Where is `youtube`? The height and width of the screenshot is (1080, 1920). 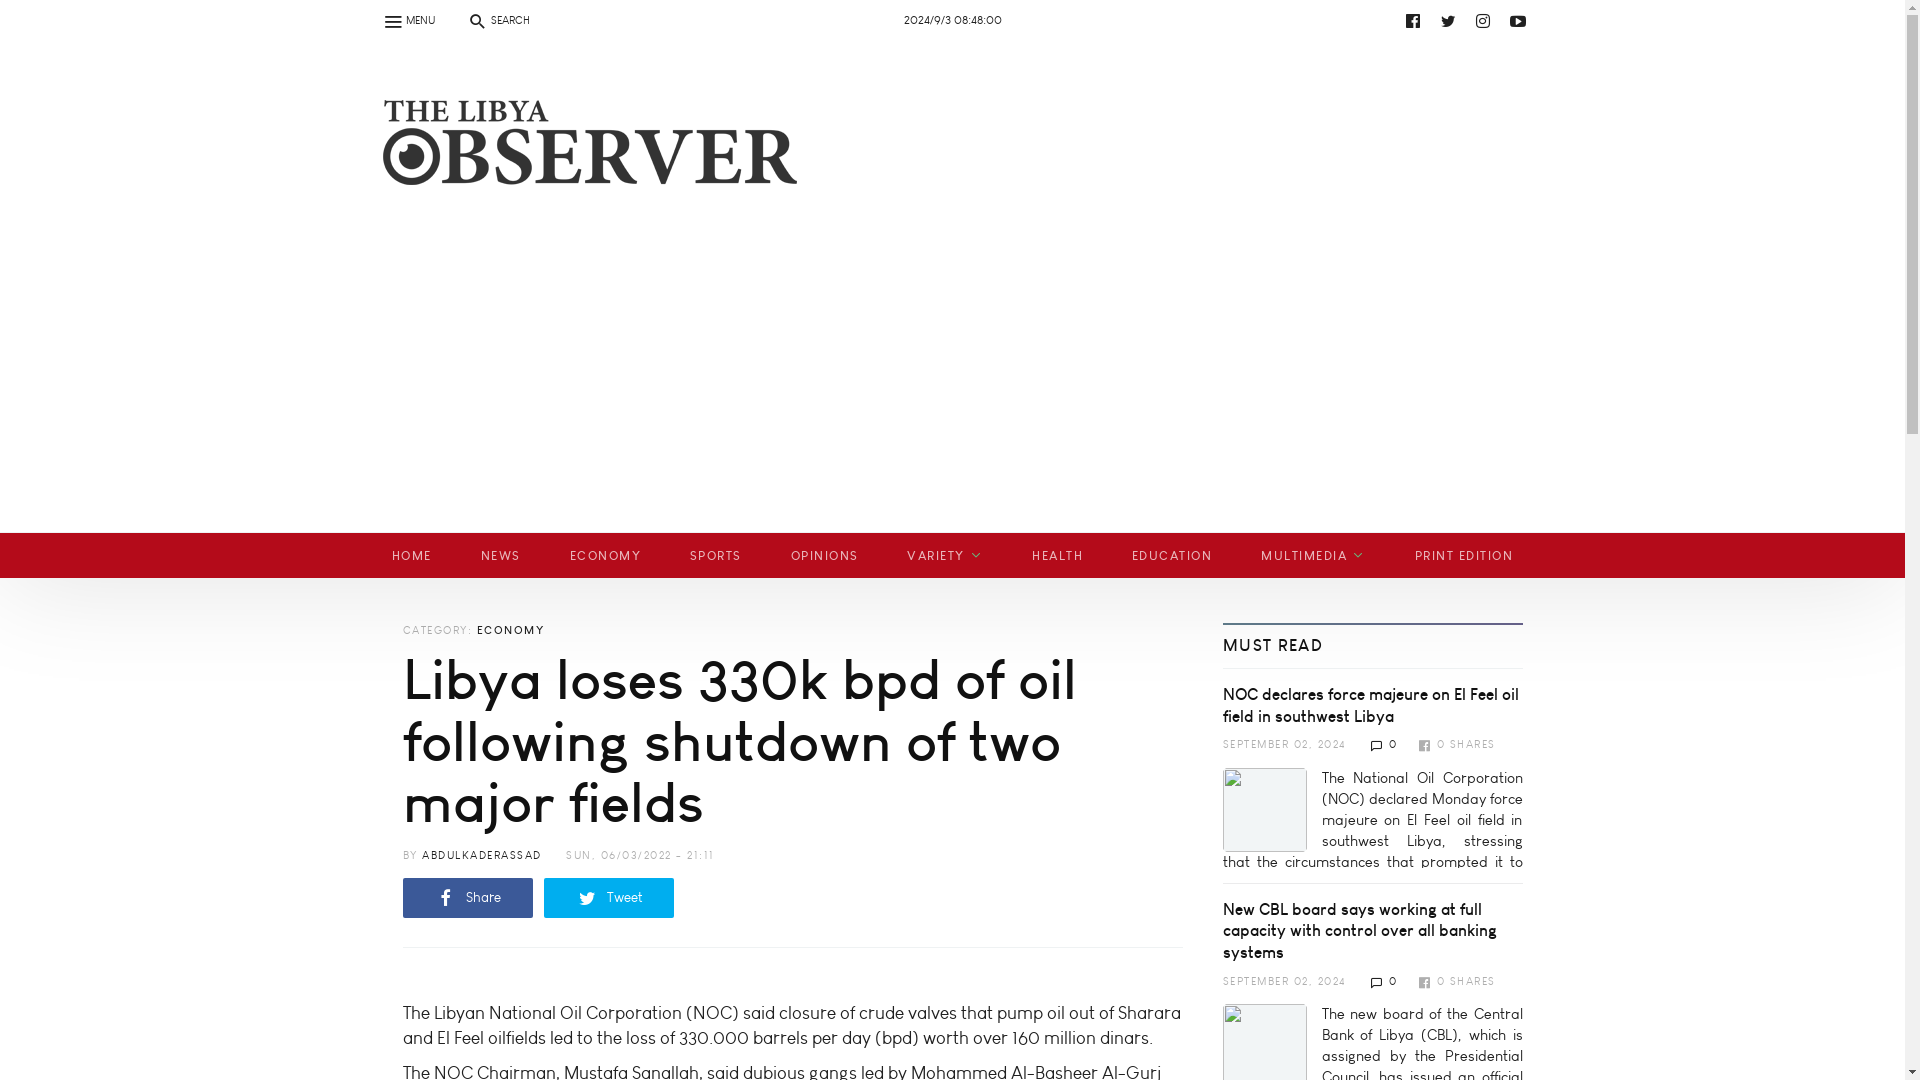 youtube is located at coordinates (971, 20).